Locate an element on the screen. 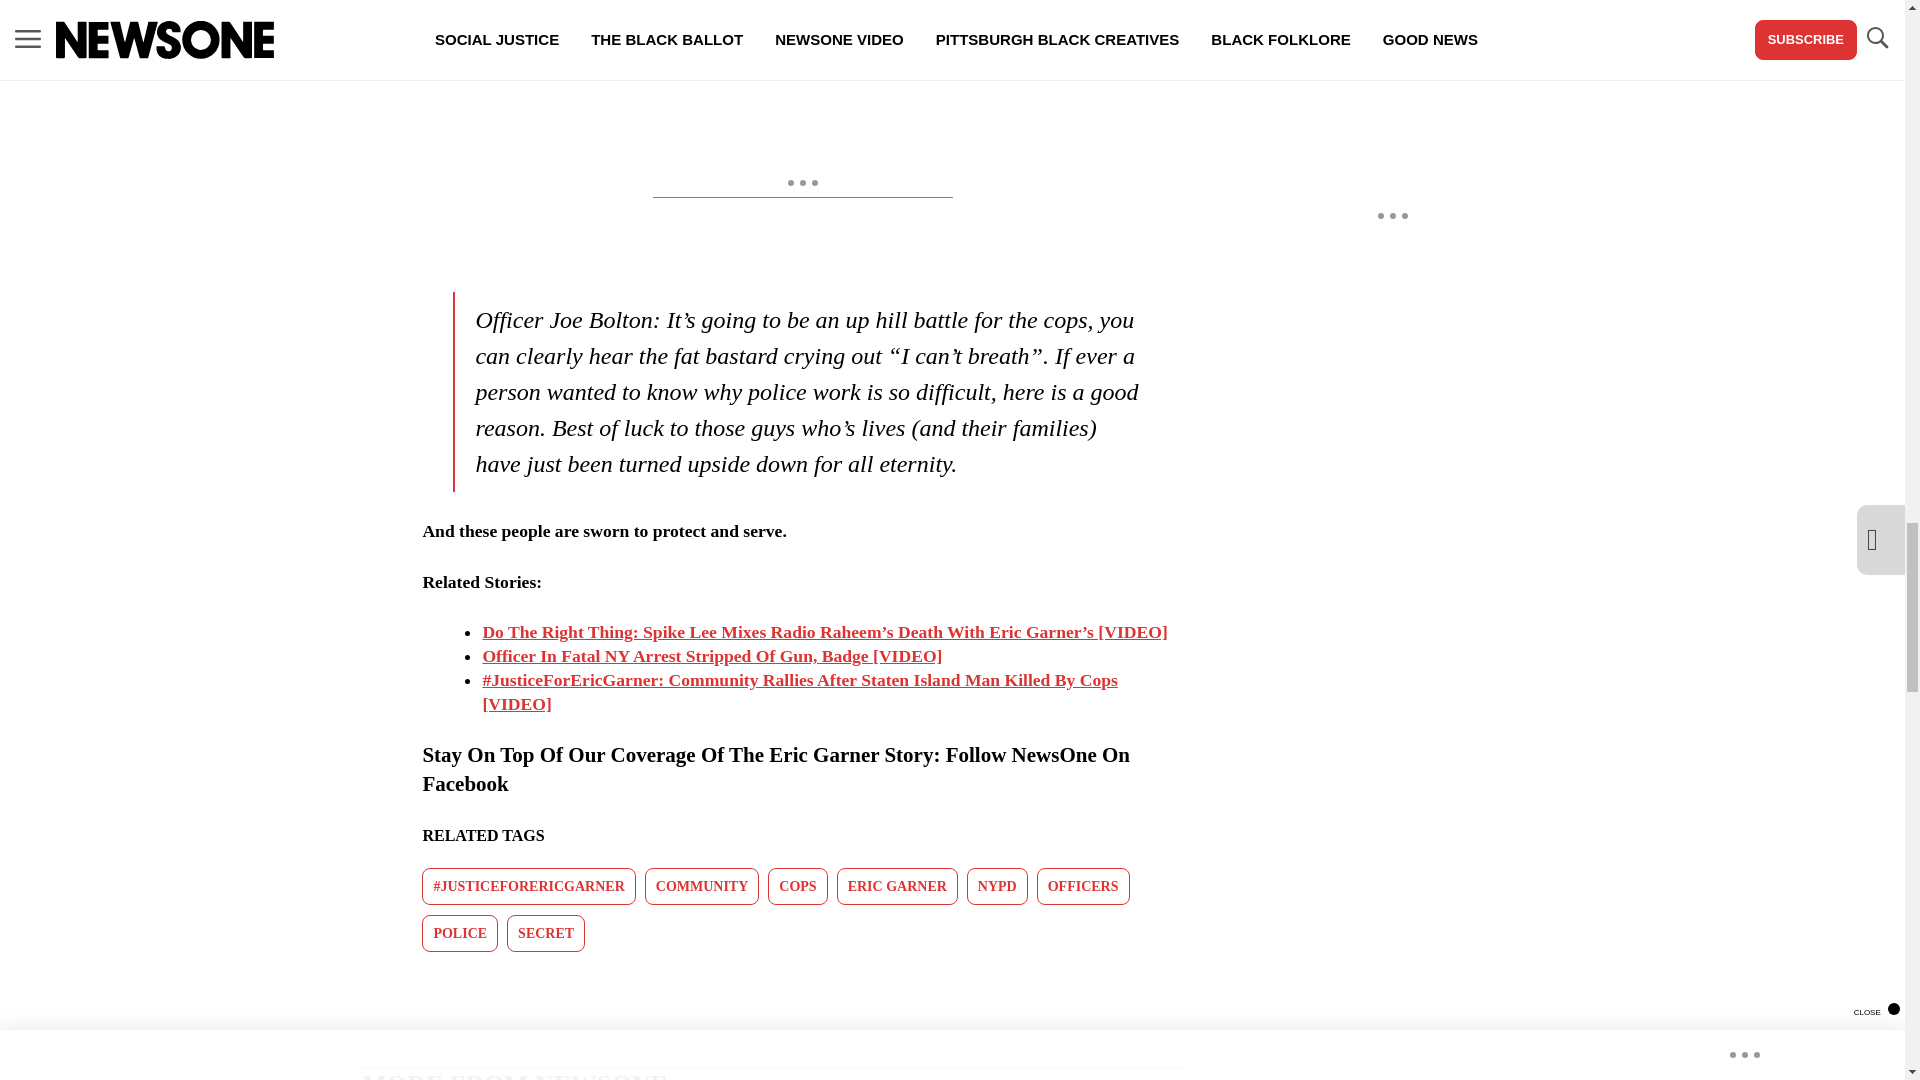 The width and height of the screenshot is (1920, 1080). POLICE is located at coordinates (460, 932).